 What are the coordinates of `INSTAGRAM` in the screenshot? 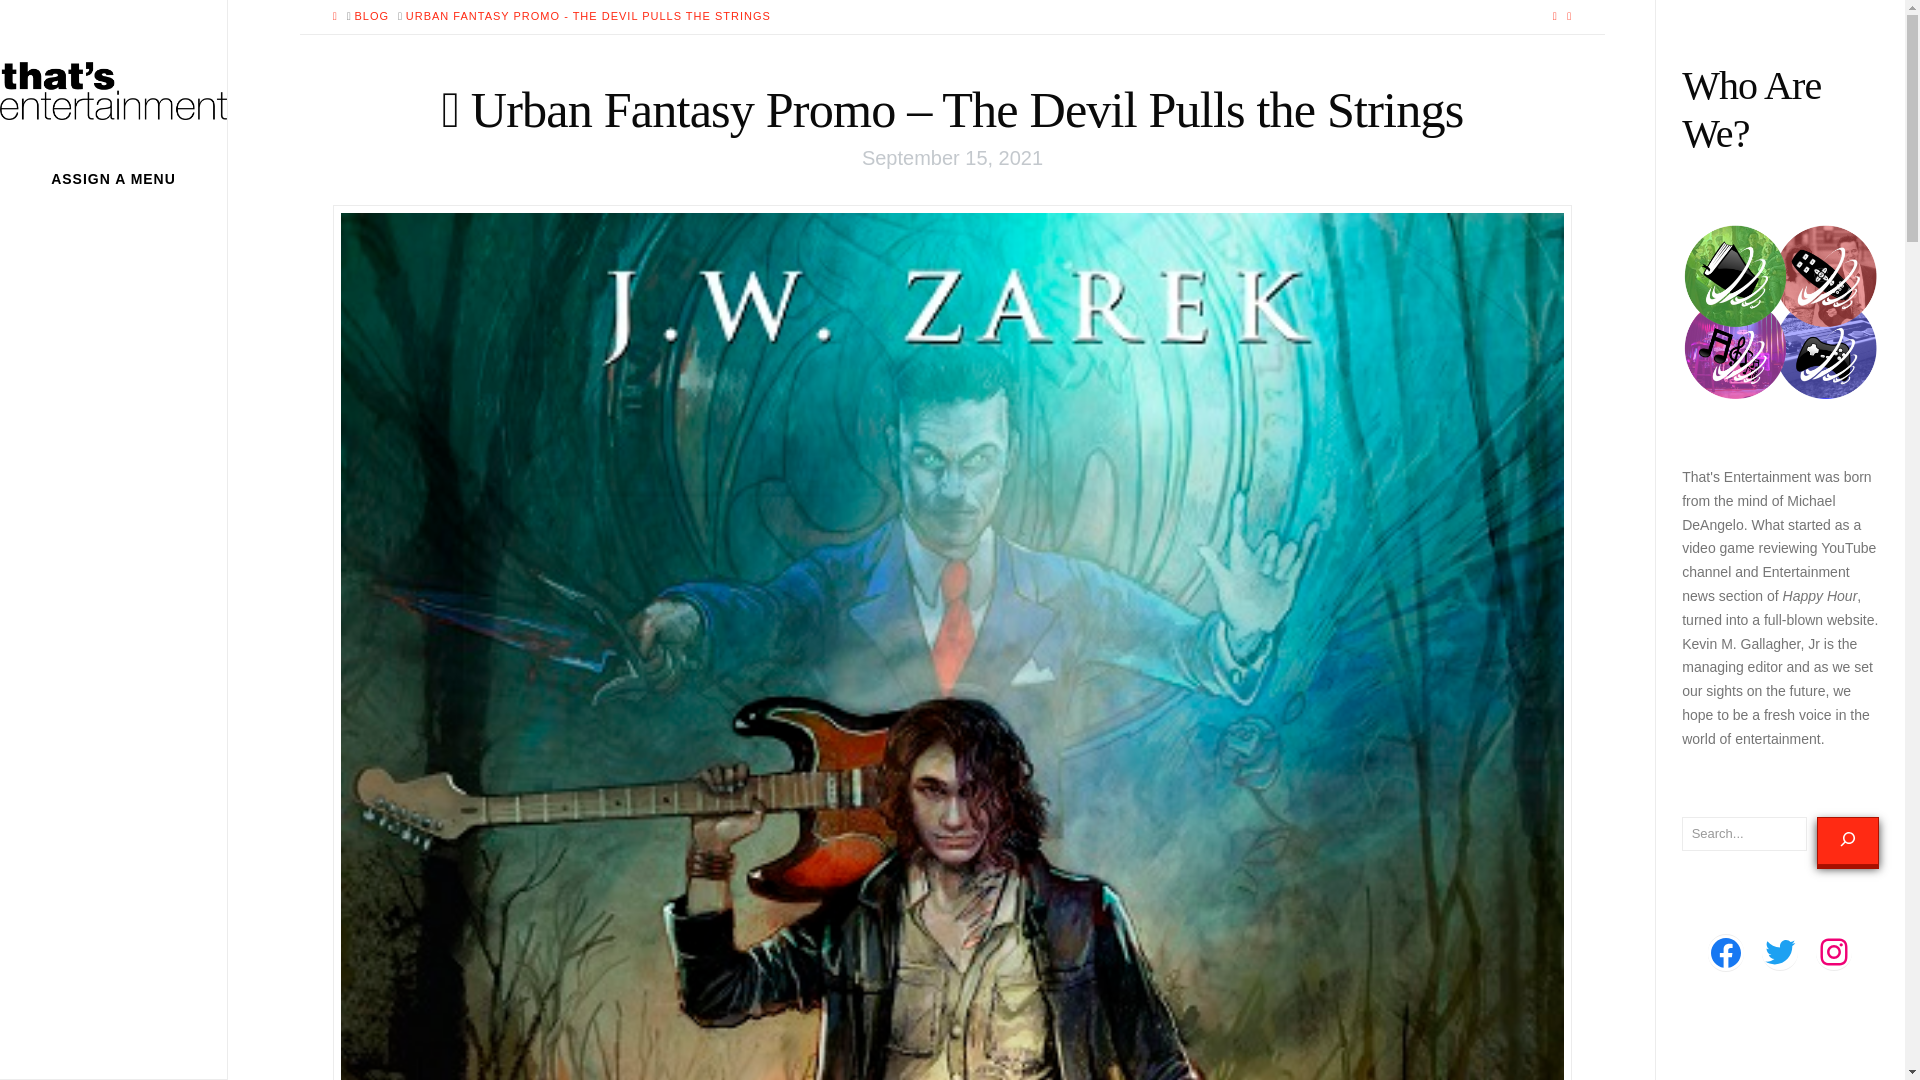 It's located at (1834, 952).